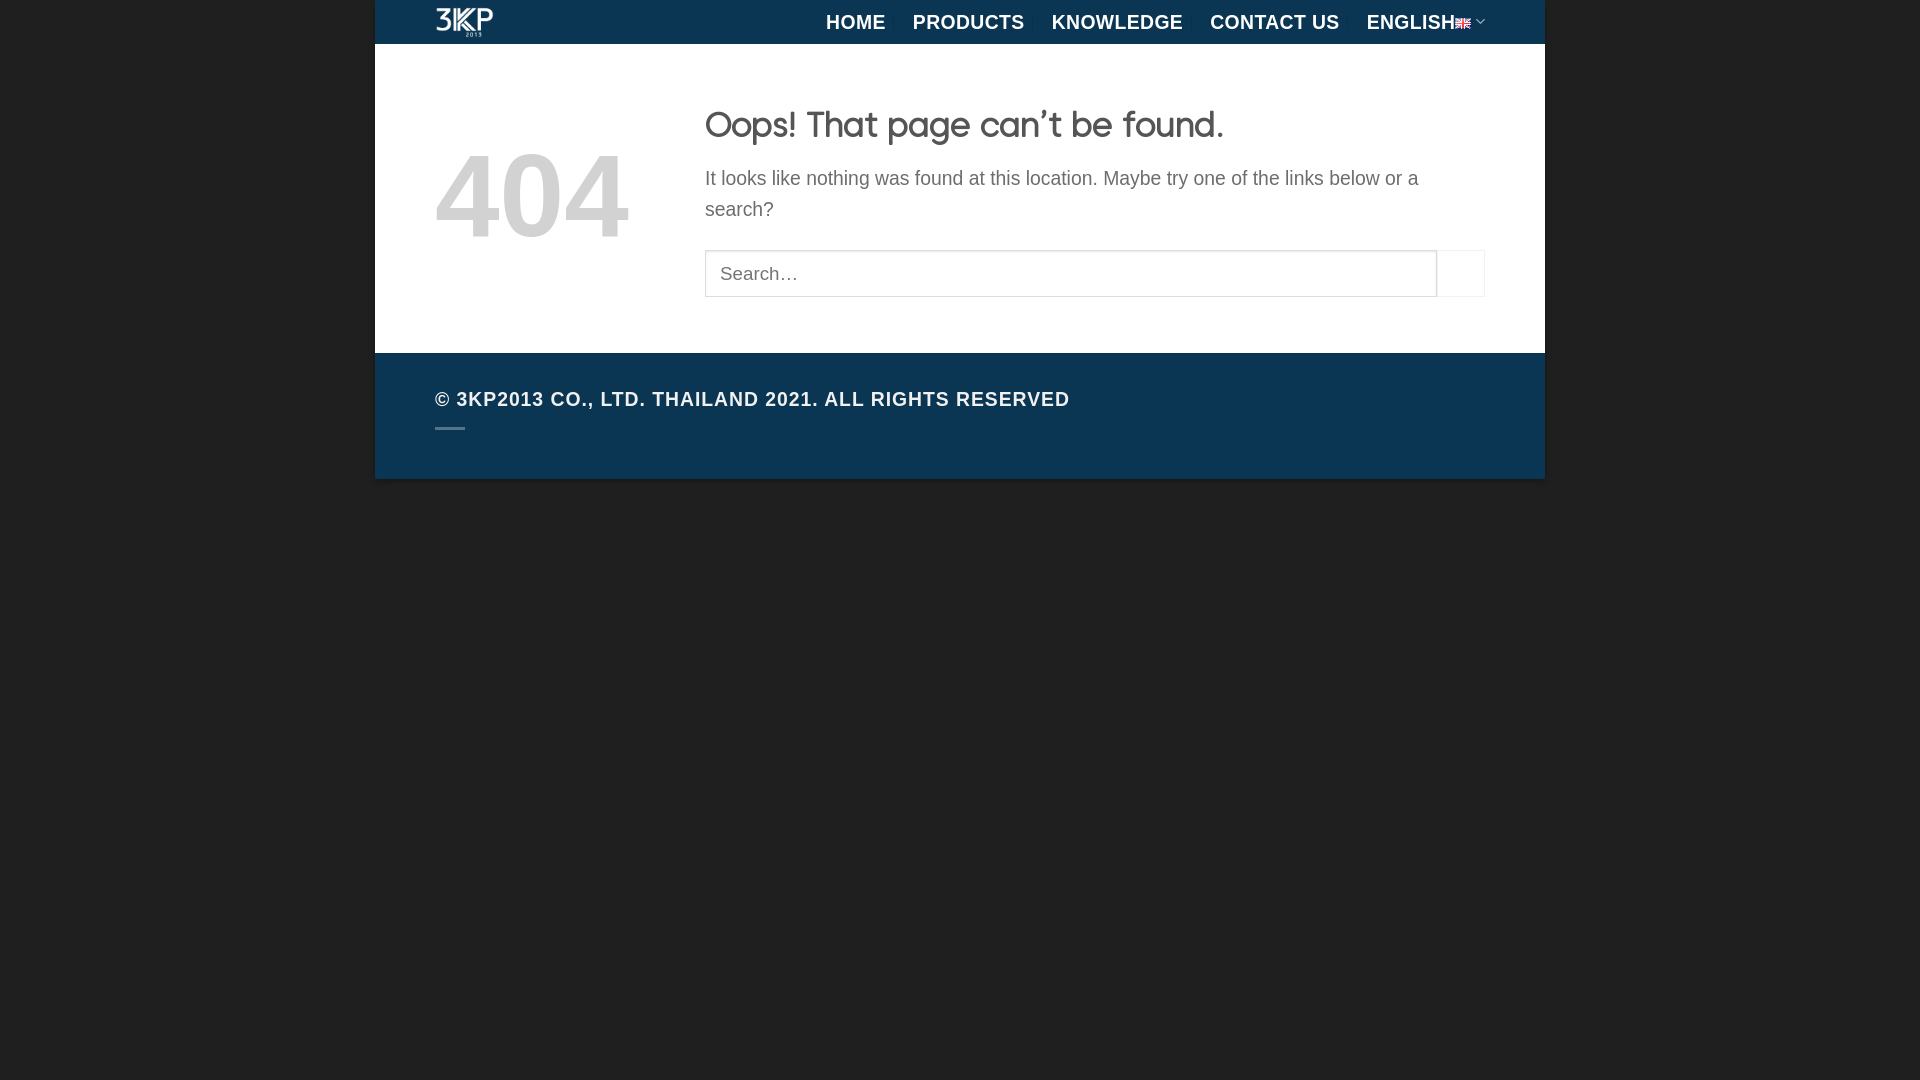 This screenshot has width=1920, height=1080. What do you see at coordinates (1426, 22) in the screenshot?
I see `ENGLISH` at bounding box center [1426, 22].